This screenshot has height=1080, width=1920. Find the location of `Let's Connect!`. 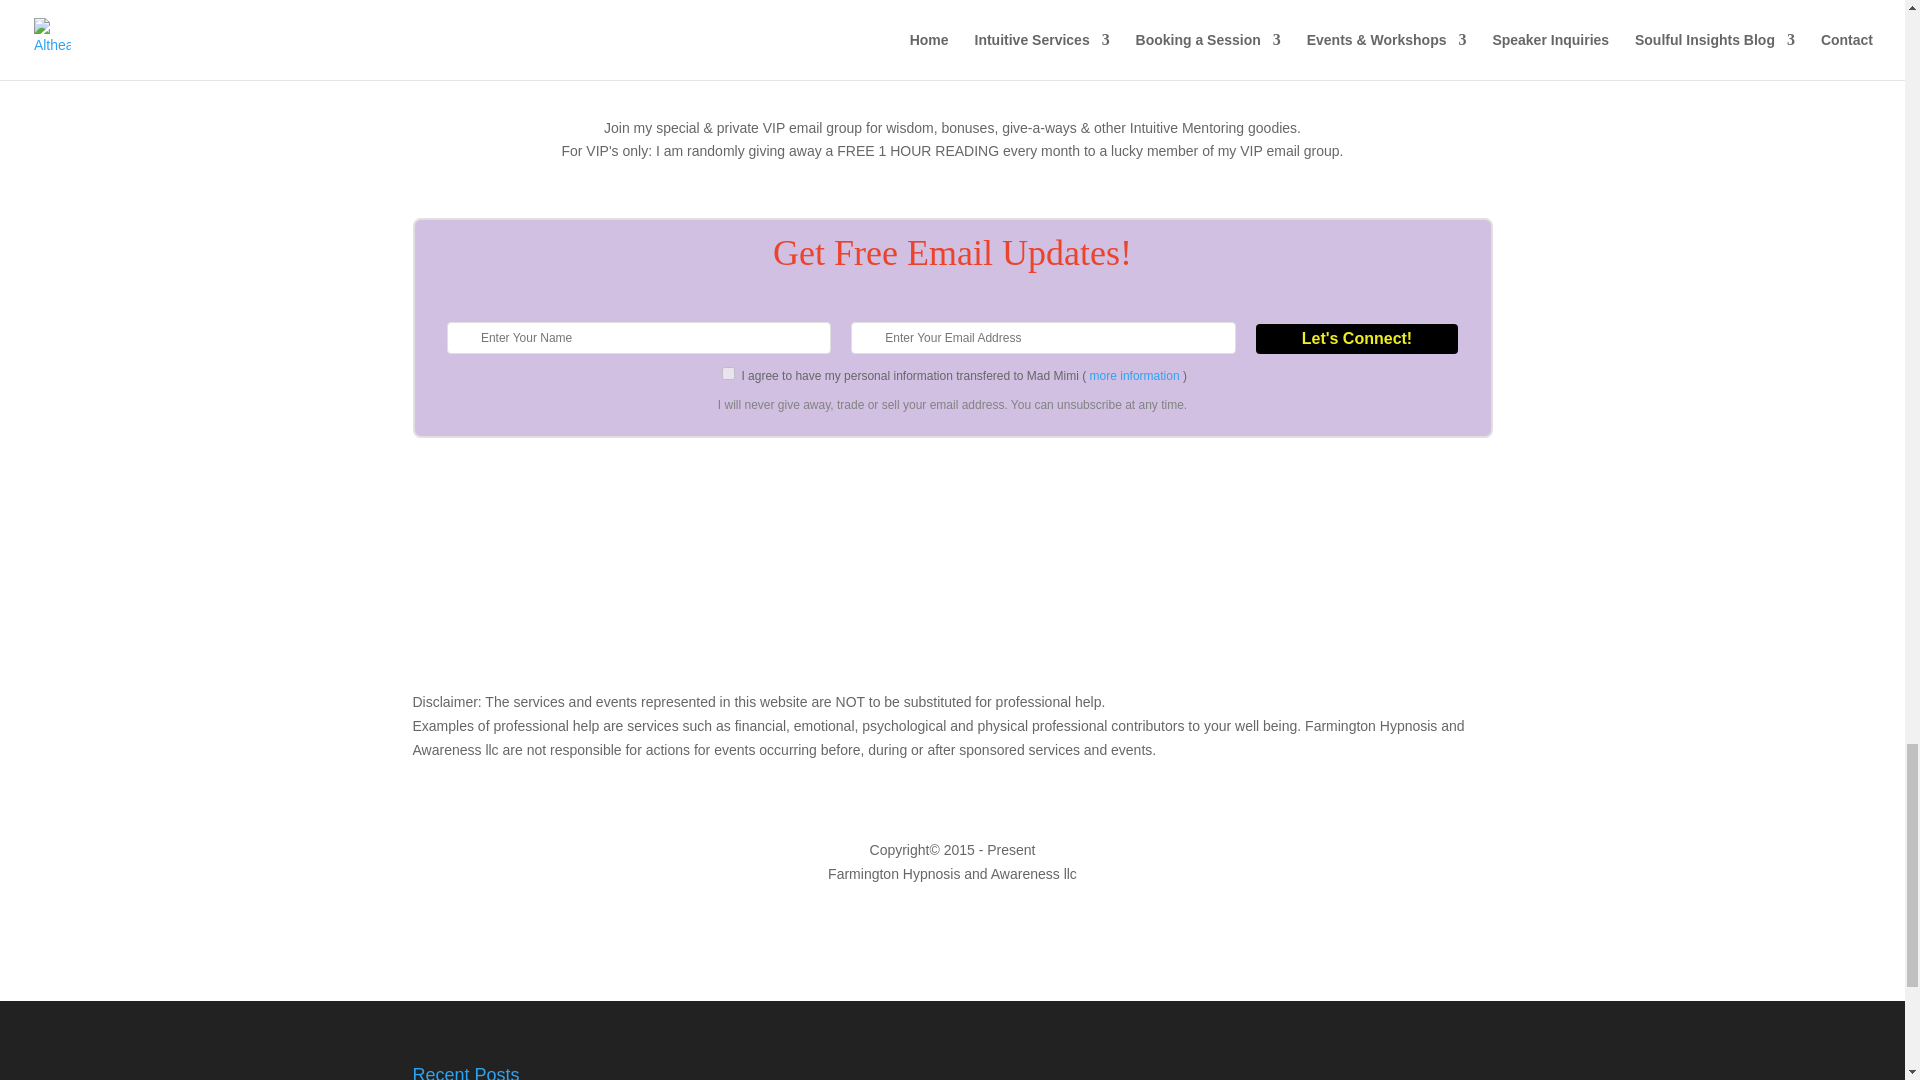

Let's Connect! is located at coordinates (1356, 339).